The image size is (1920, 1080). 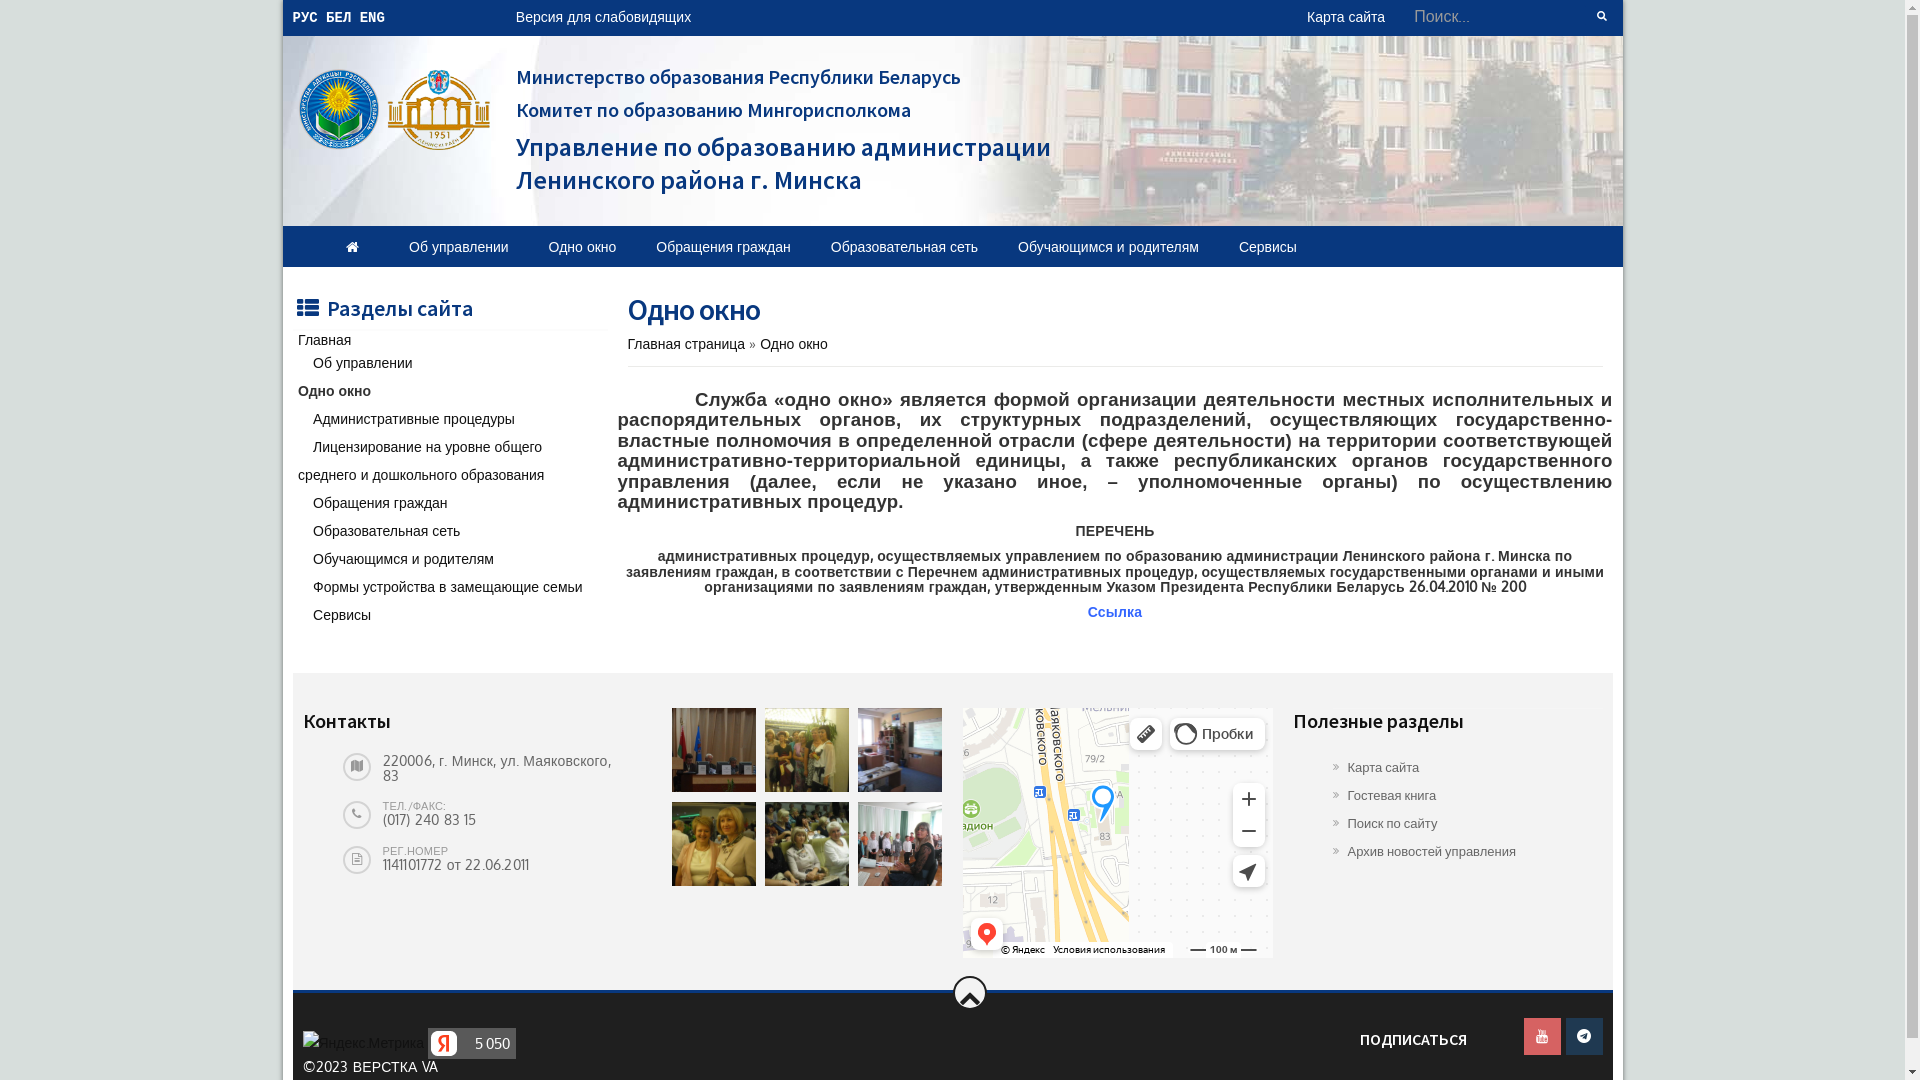 What do you see at coordinates (372, 18) in the screenshot?
I see `ENG` at bounding box center [372, 18].